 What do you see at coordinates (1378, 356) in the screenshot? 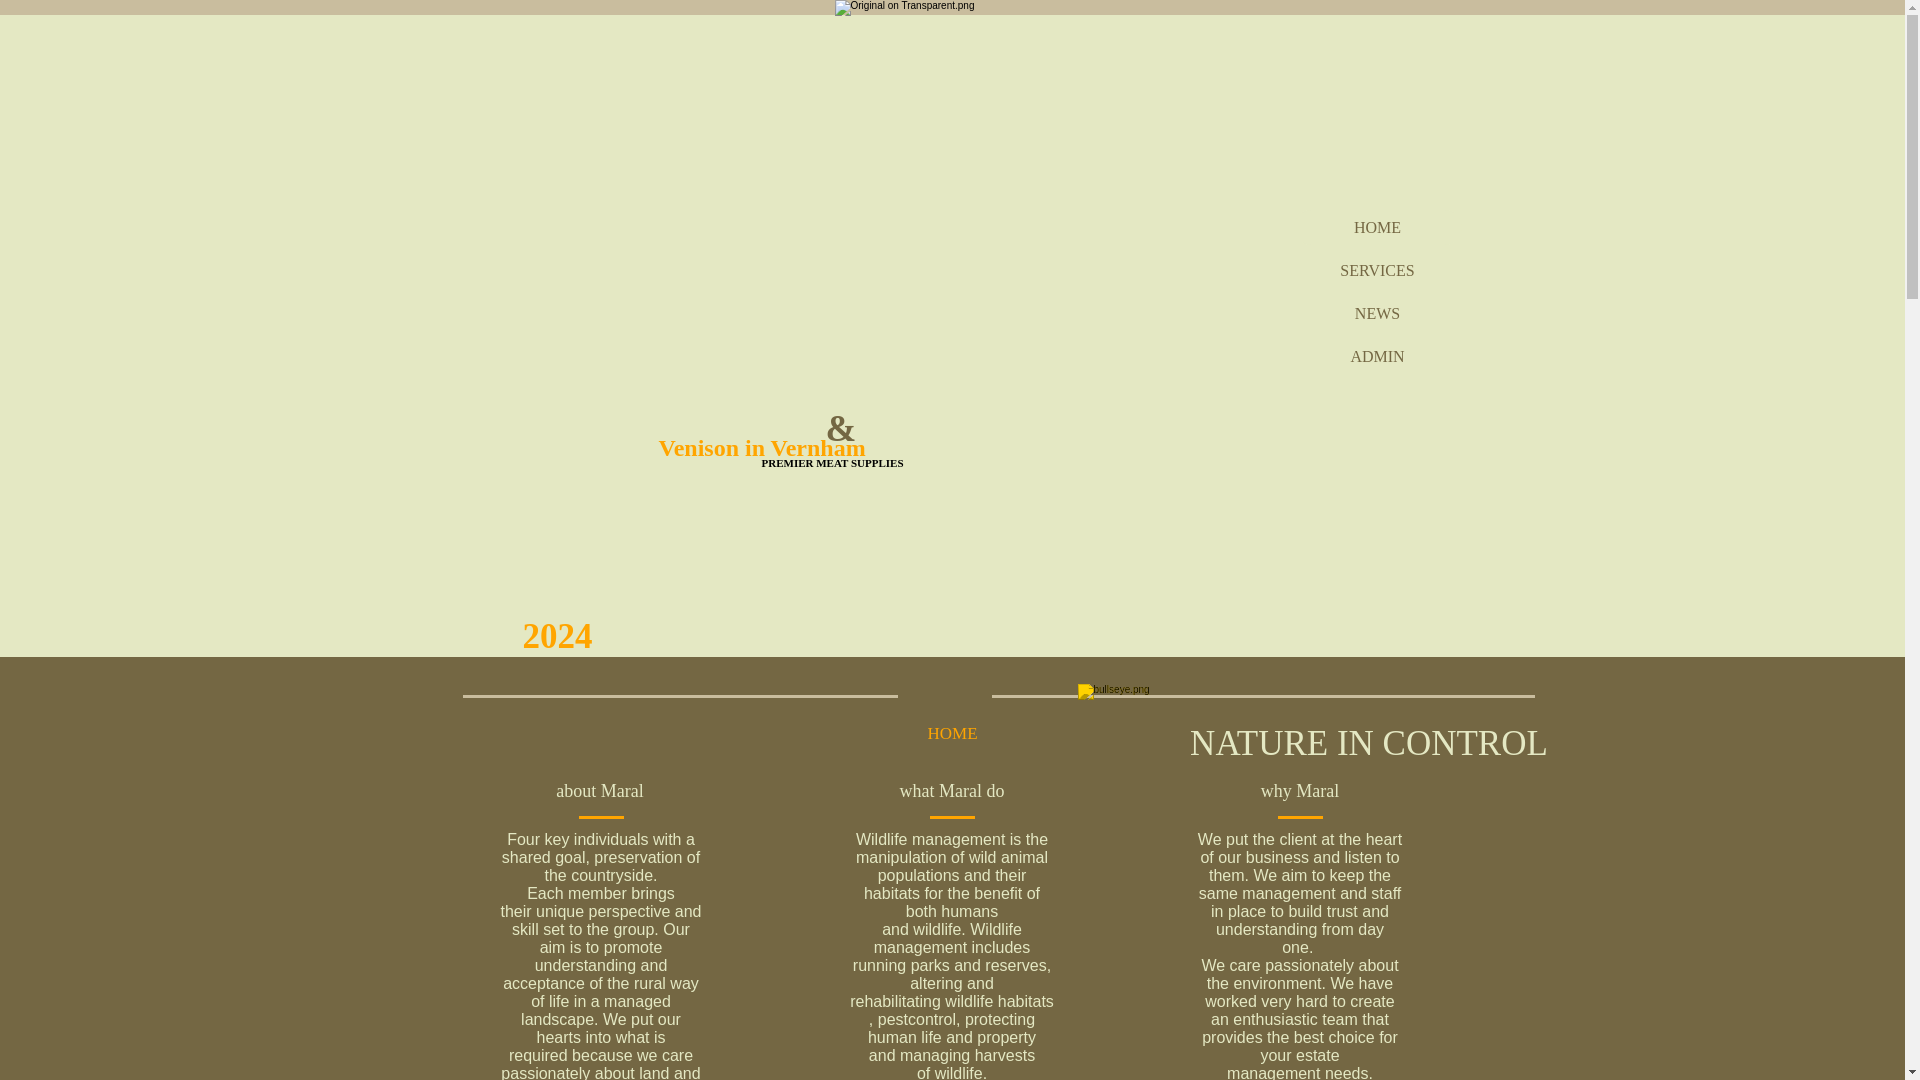
I see `ADMIN` at bounding box center [1378, 356].